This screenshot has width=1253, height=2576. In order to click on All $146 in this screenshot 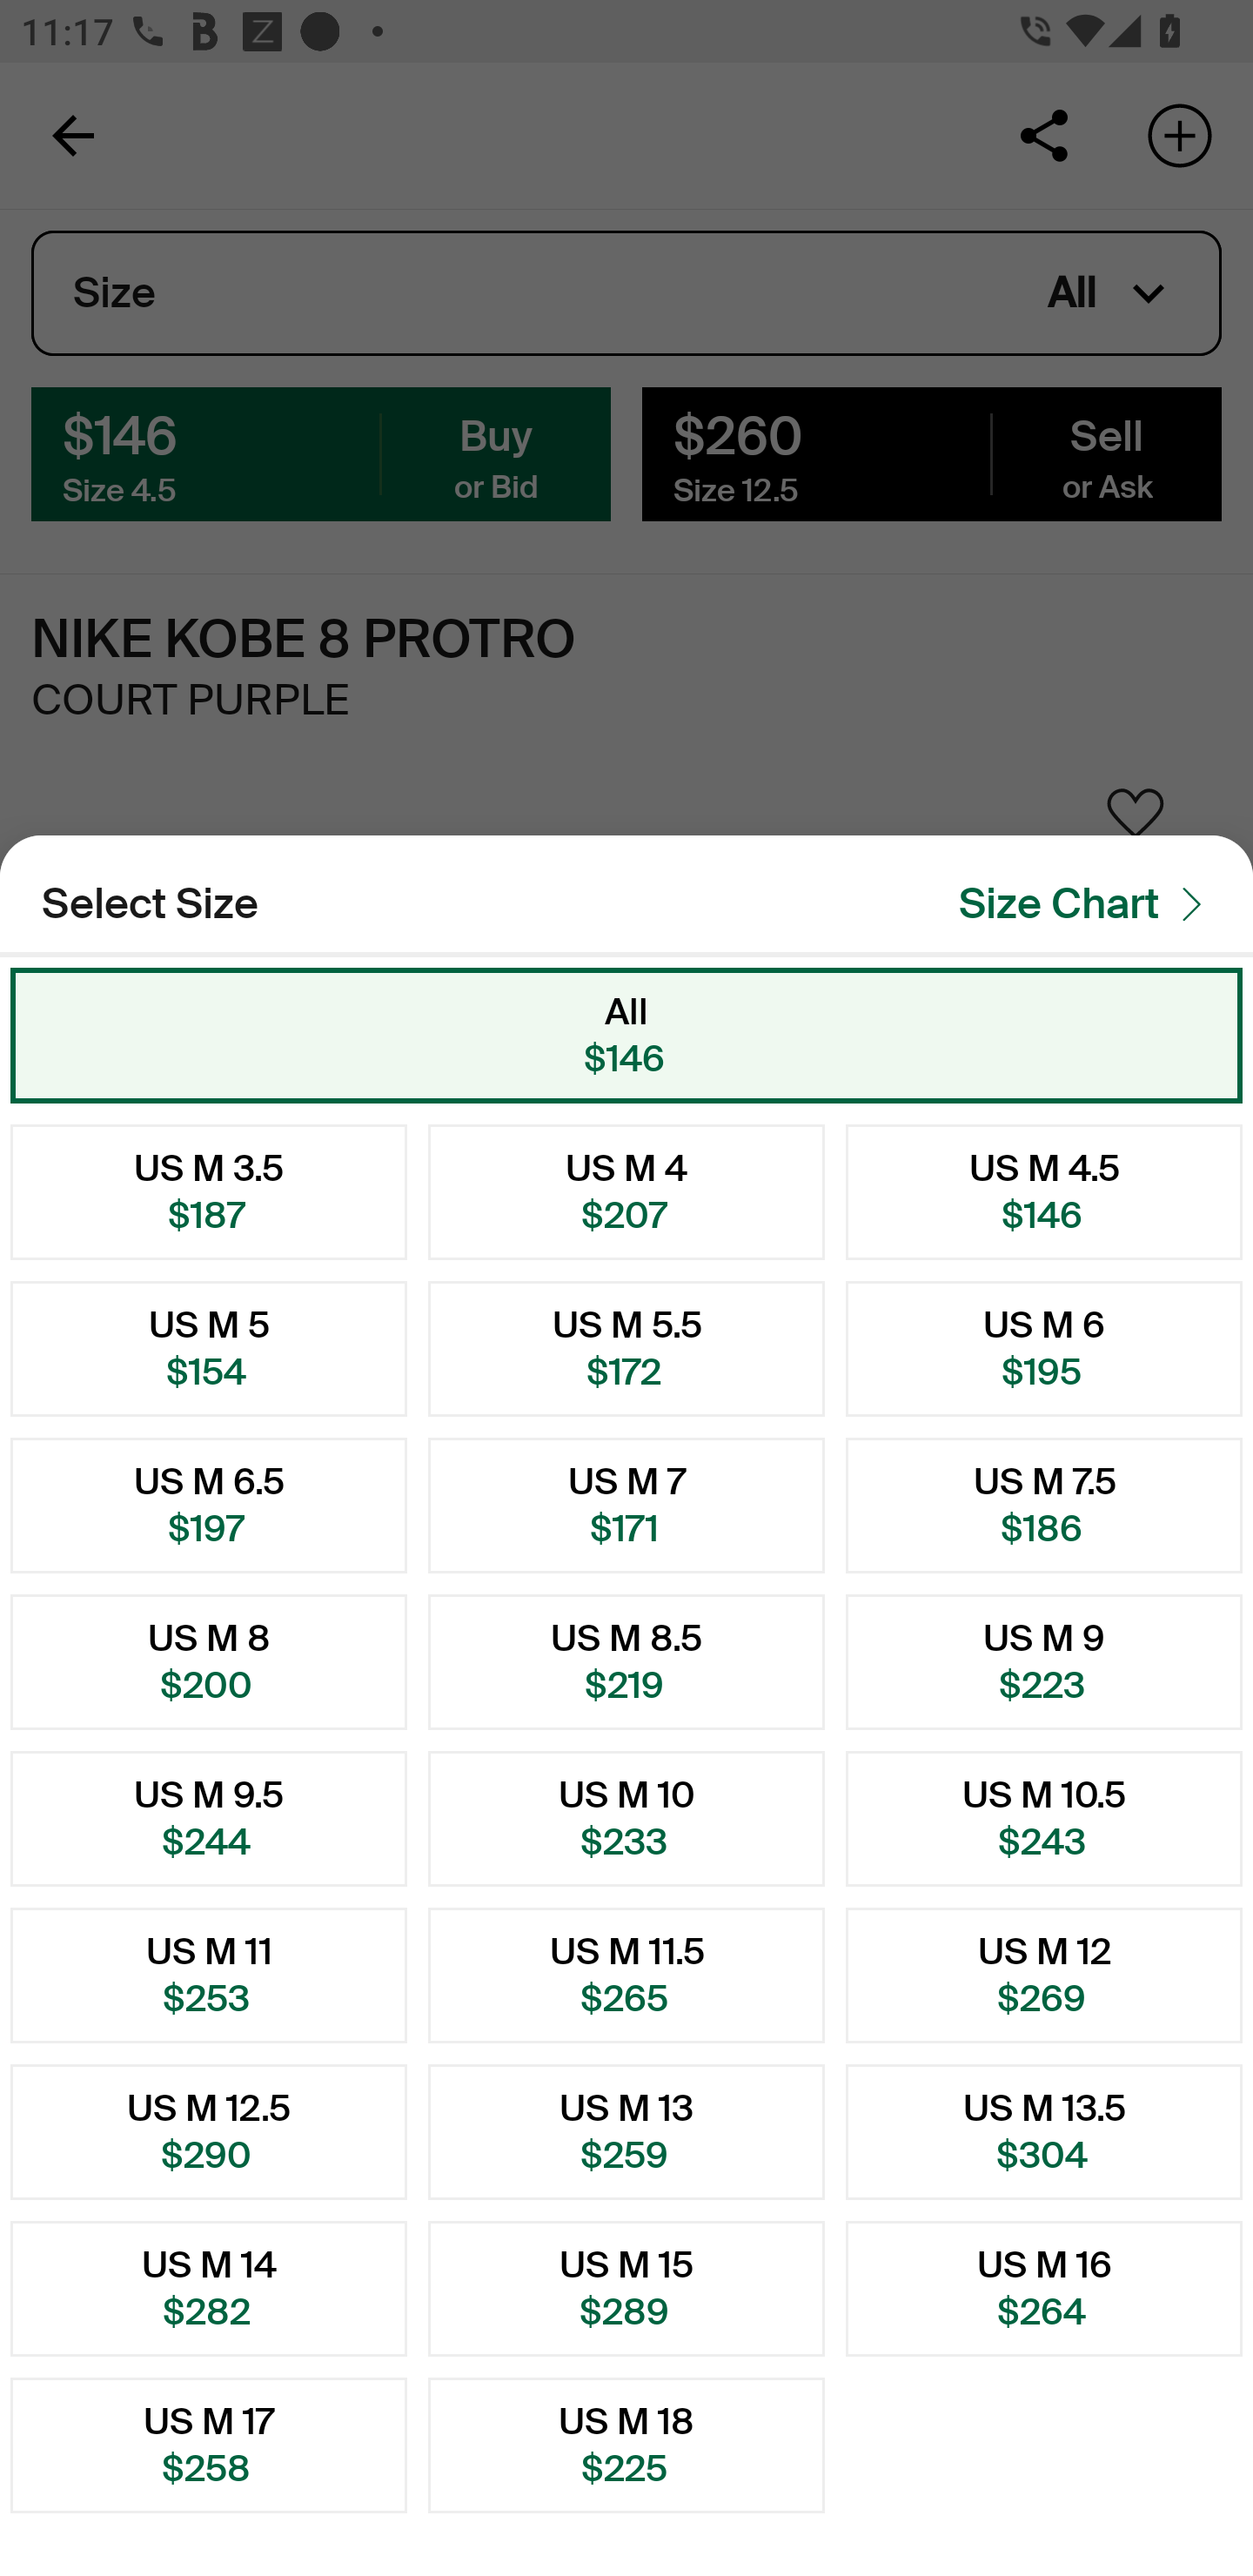, I will do `click(626, 1035)`.